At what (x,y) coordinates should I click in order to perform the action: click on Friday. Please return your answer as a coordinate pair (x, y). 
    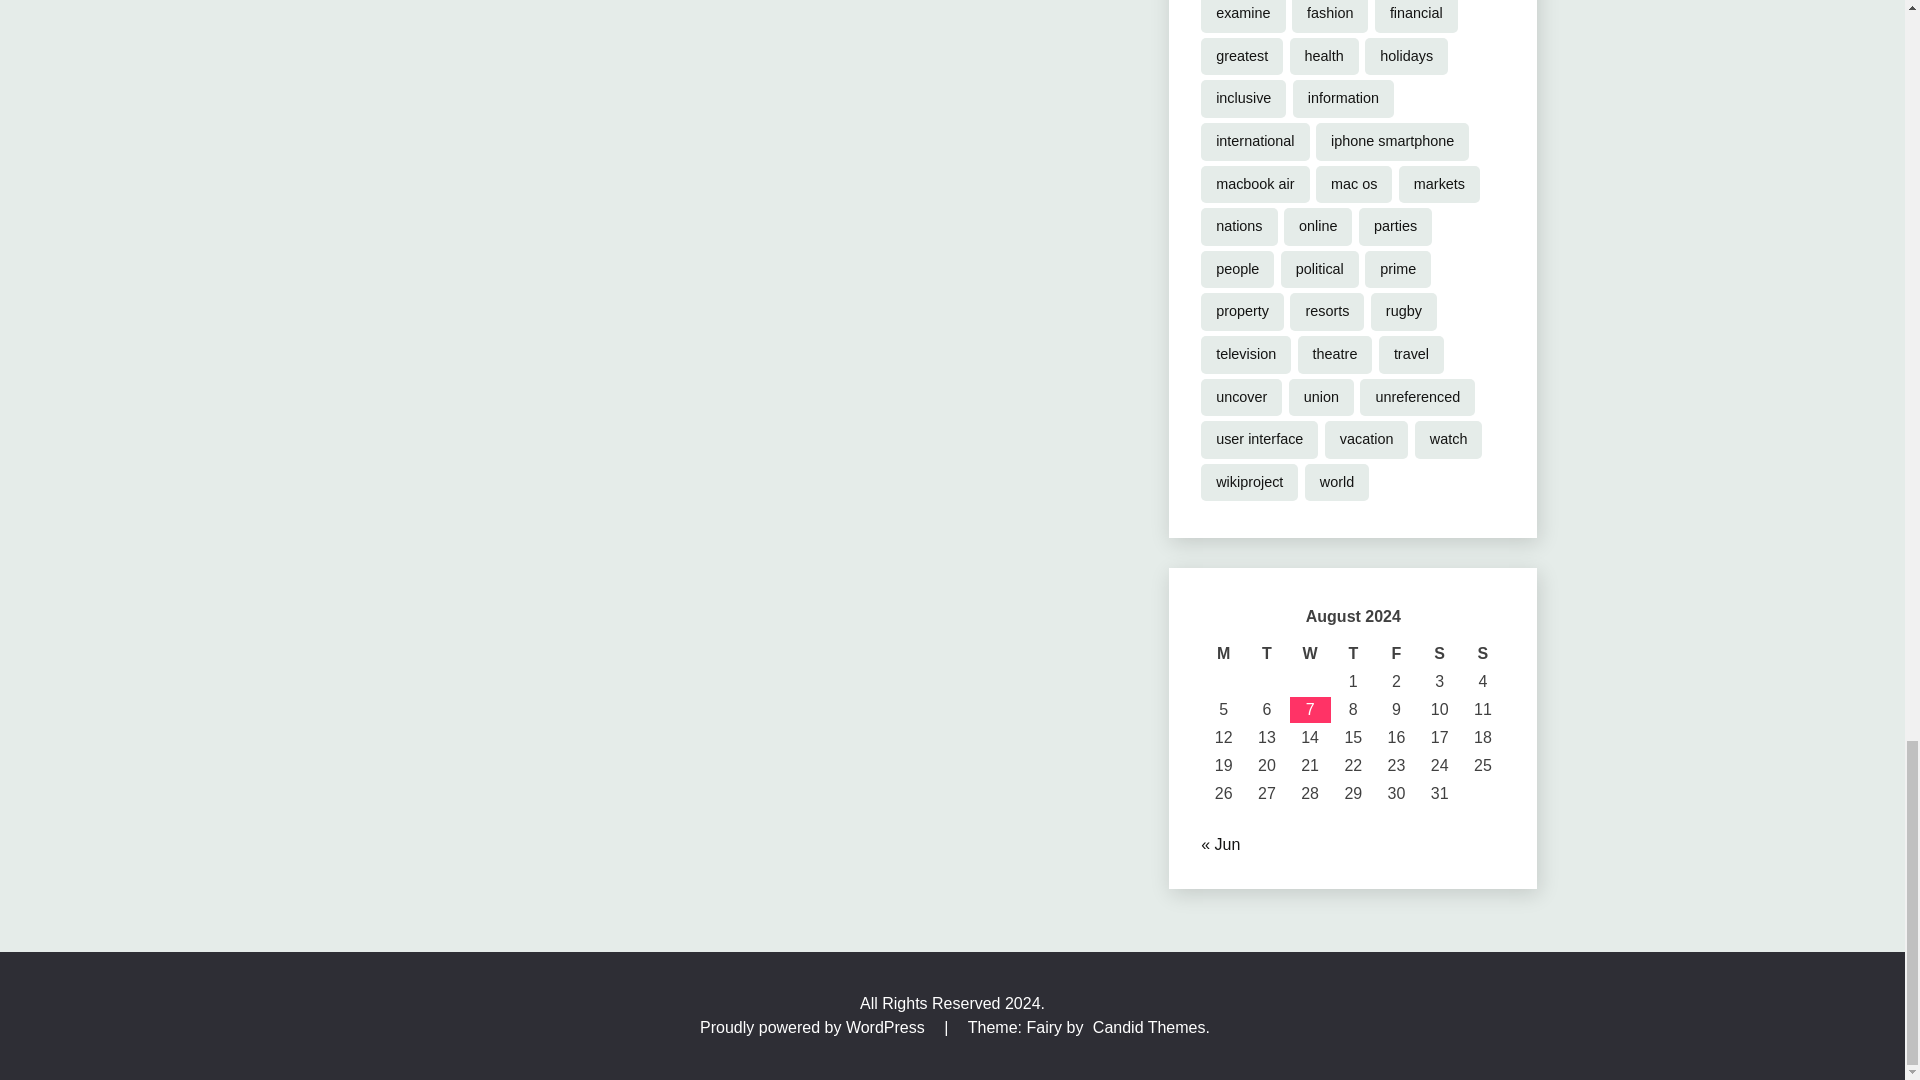
    Looking at the image, I should click on (1396, 654).